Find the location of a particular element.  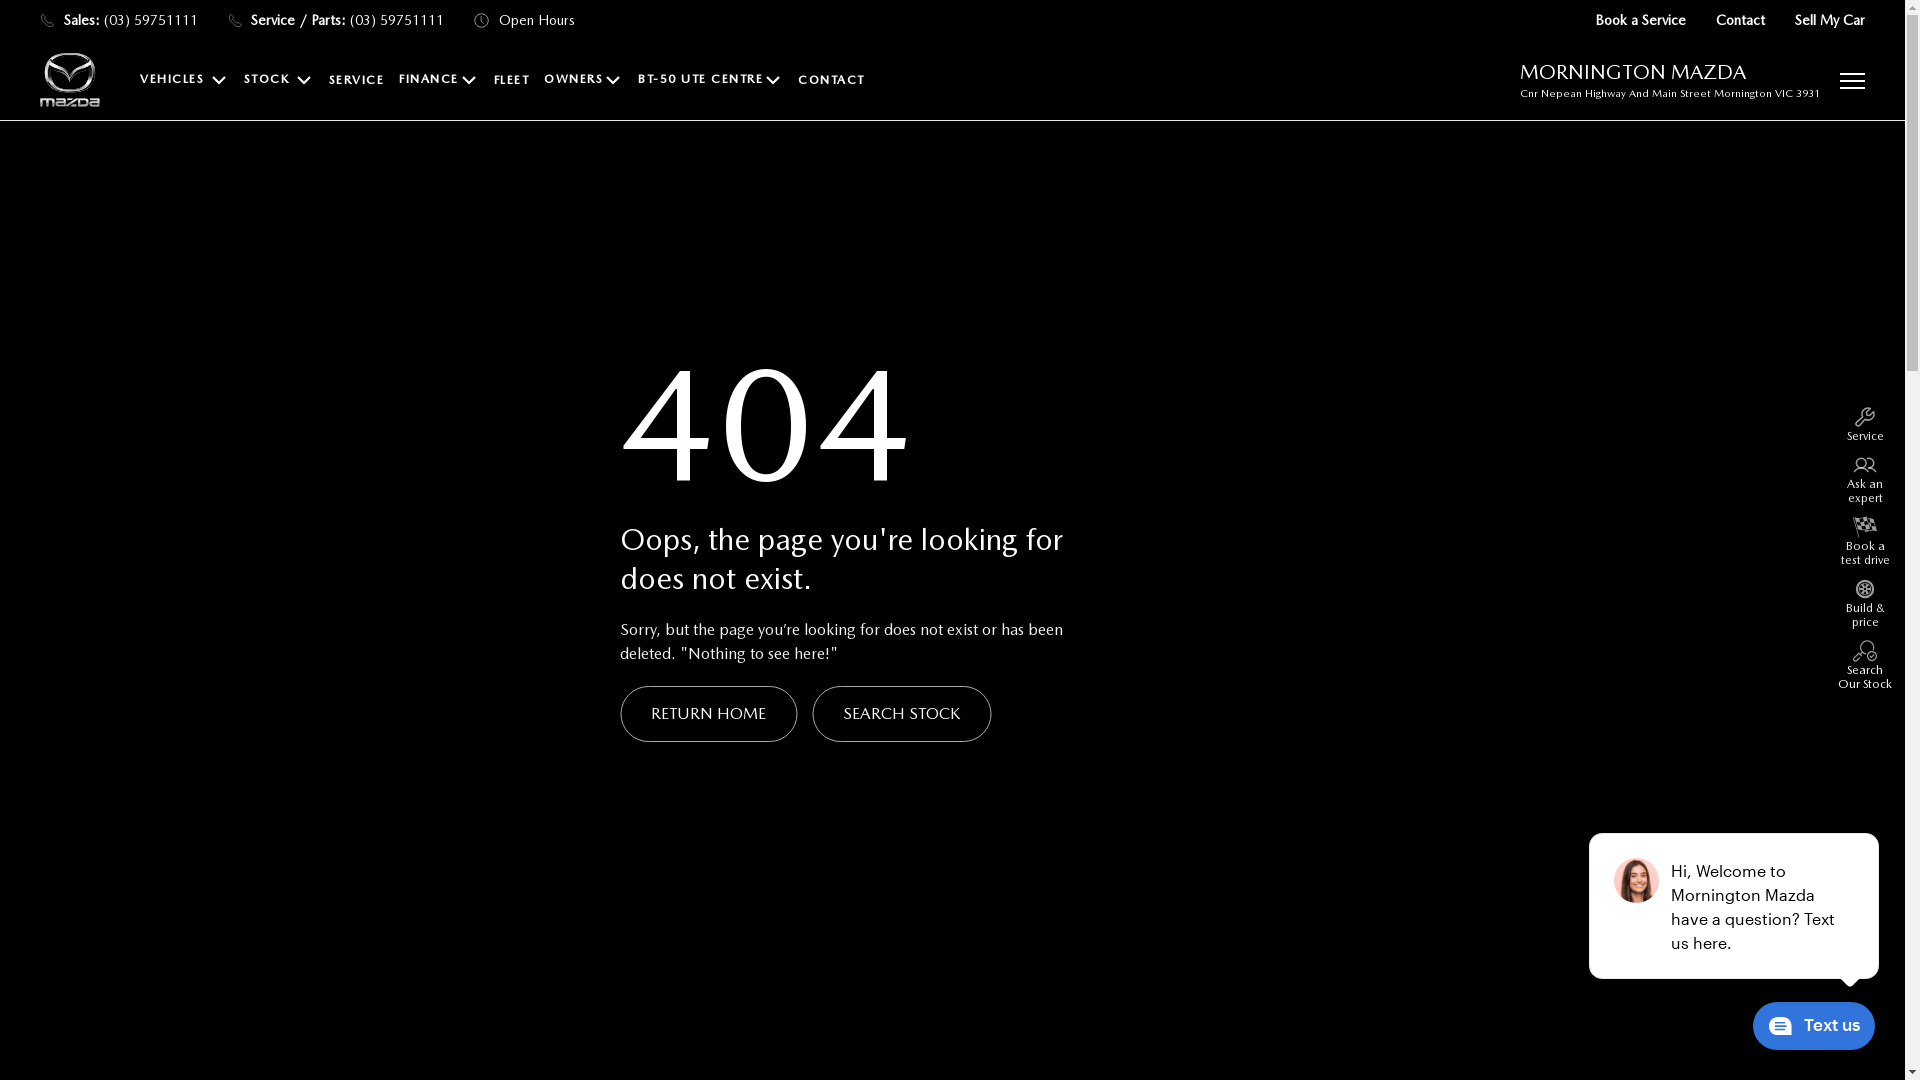

RETURN HOME is located at coordinates (708, 714).